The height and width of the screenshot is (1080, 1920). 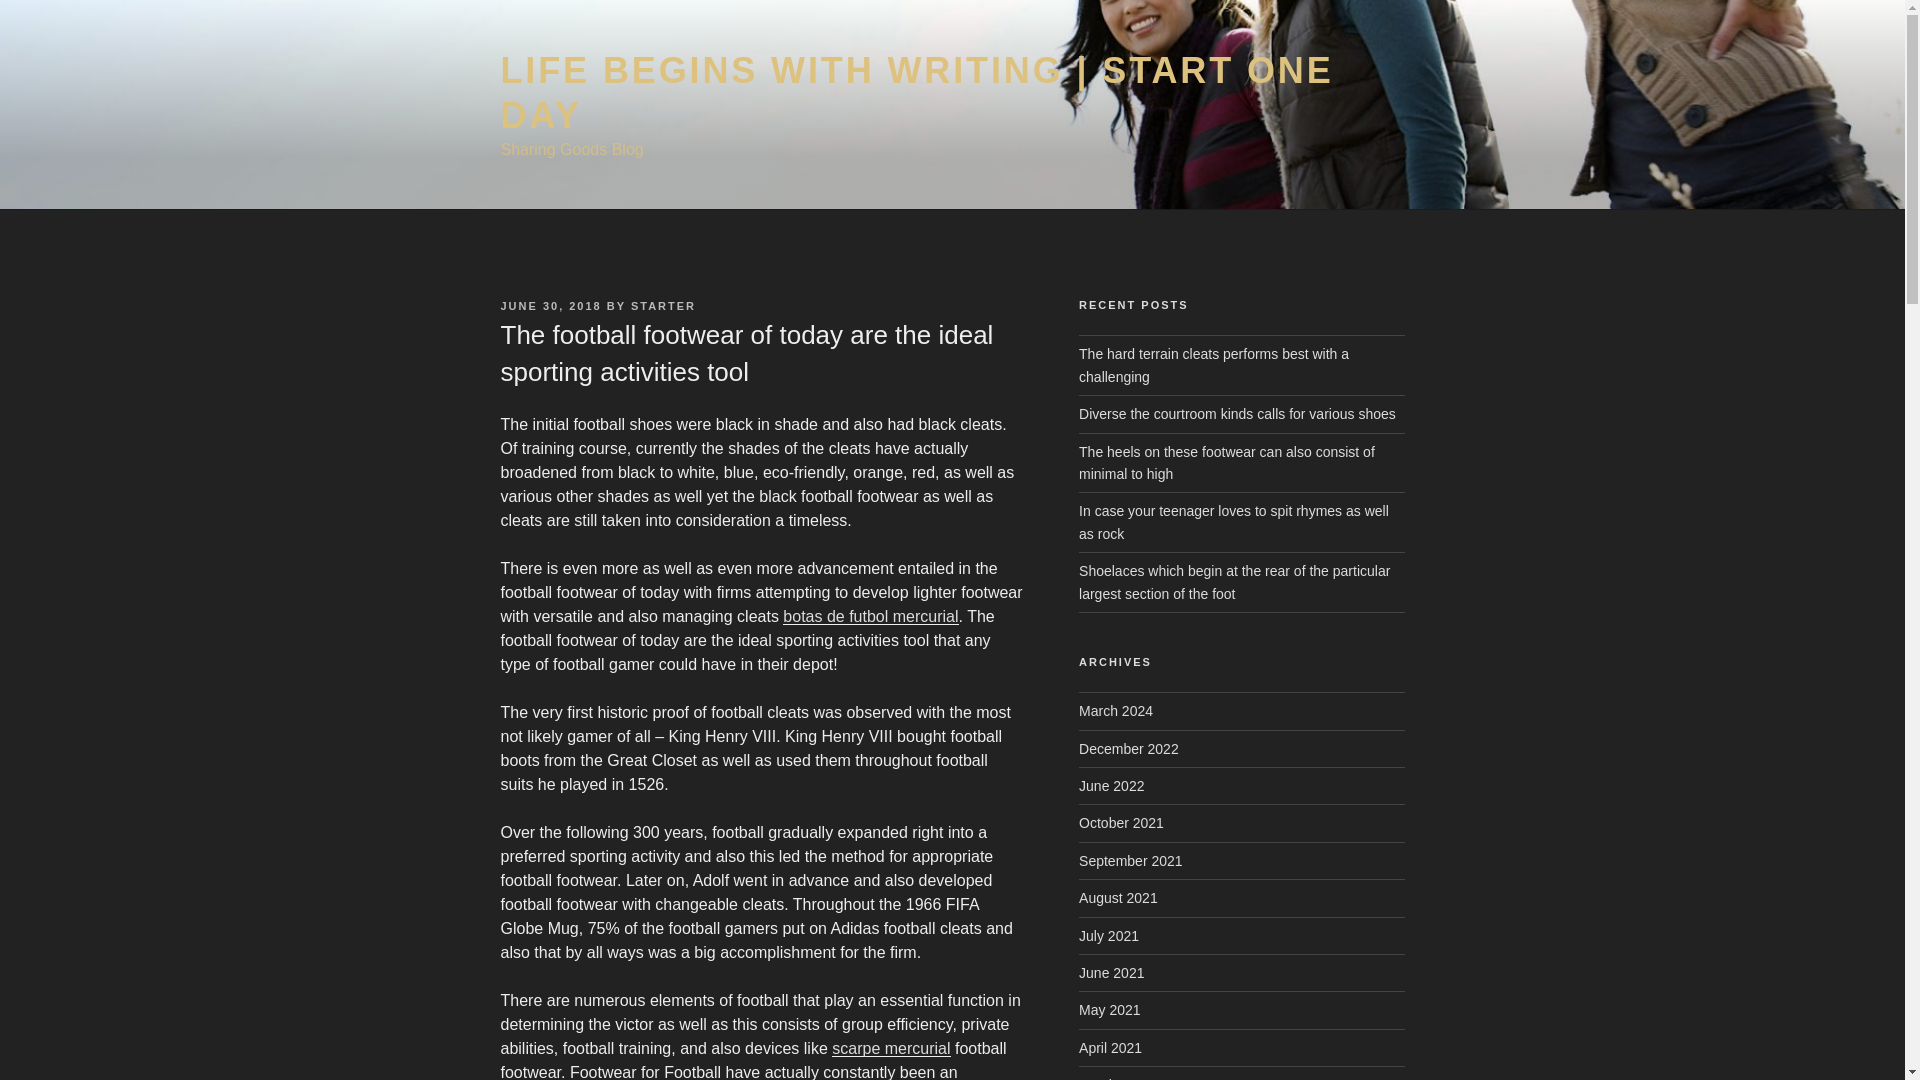 I want to click on March 2024, so click(x=1116, y=711).